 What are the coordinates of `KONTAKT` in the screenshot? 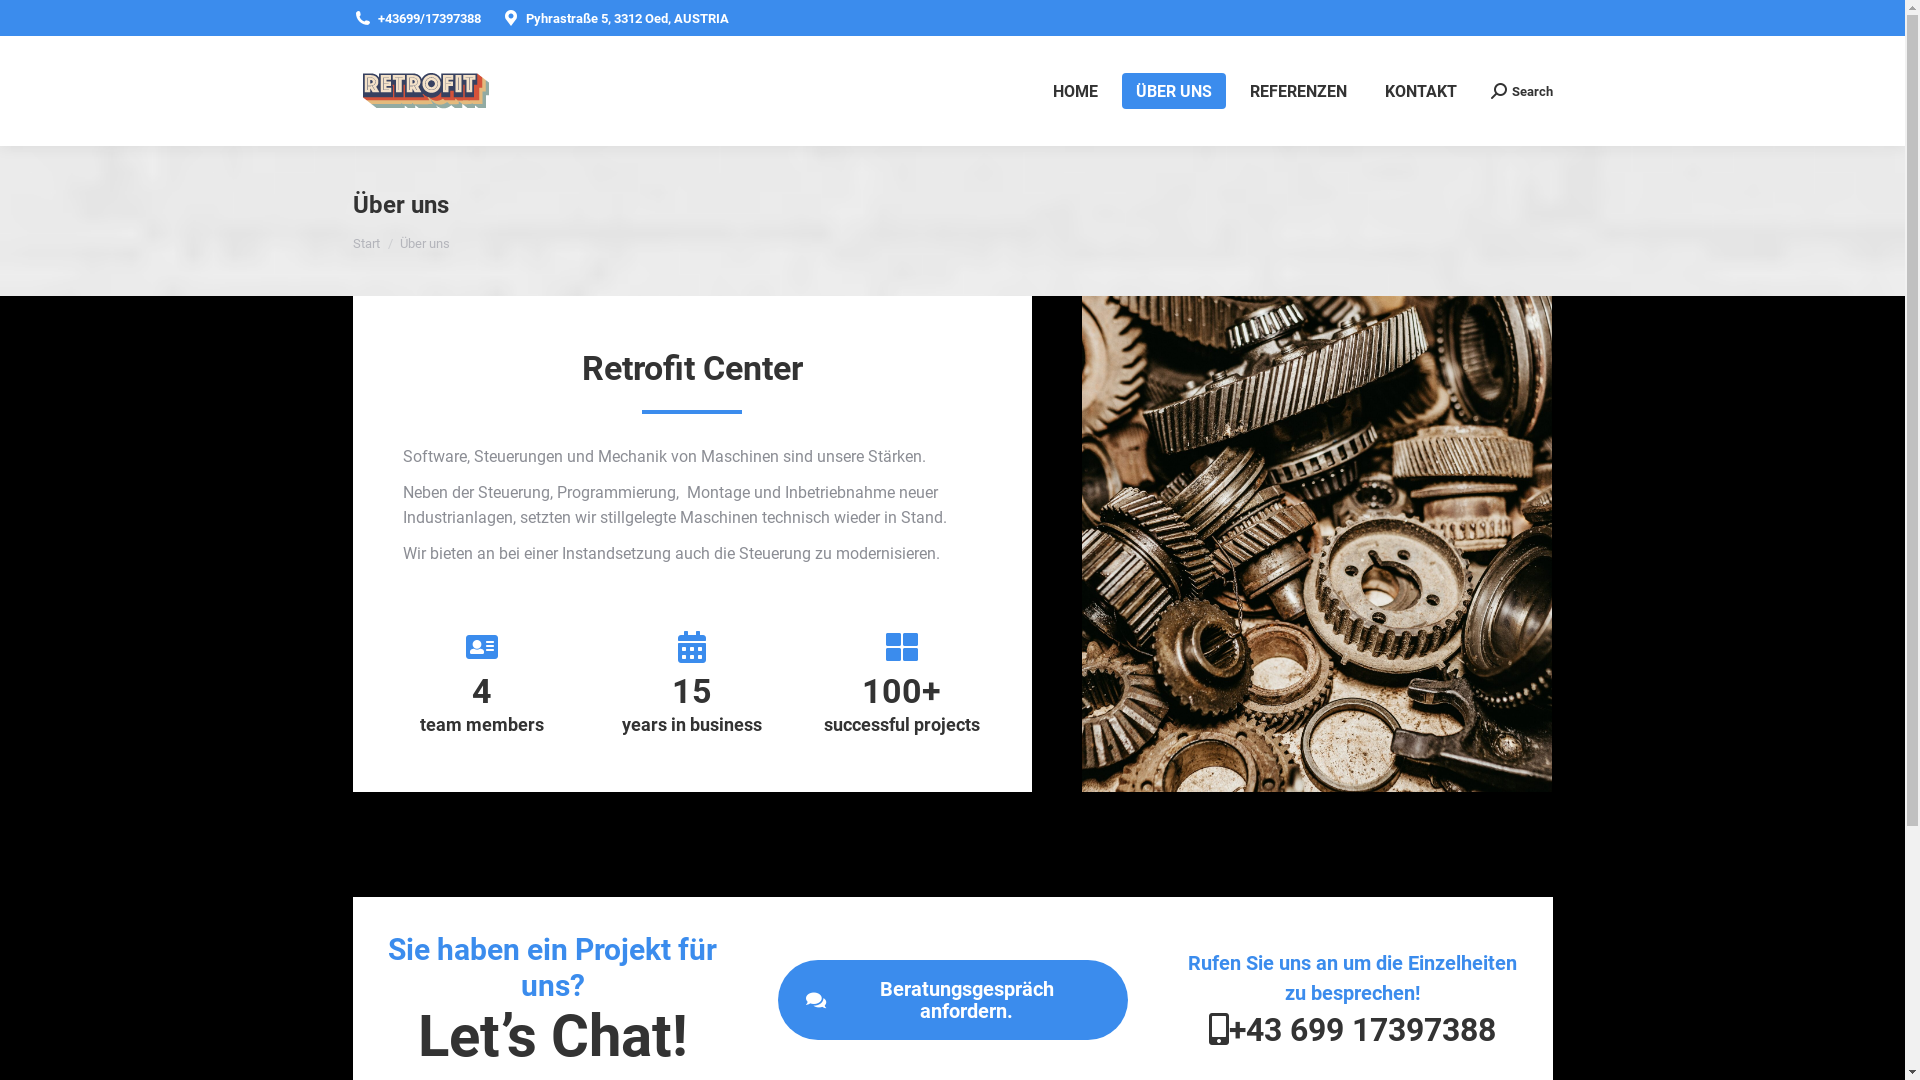 It's located at (1420, 91).